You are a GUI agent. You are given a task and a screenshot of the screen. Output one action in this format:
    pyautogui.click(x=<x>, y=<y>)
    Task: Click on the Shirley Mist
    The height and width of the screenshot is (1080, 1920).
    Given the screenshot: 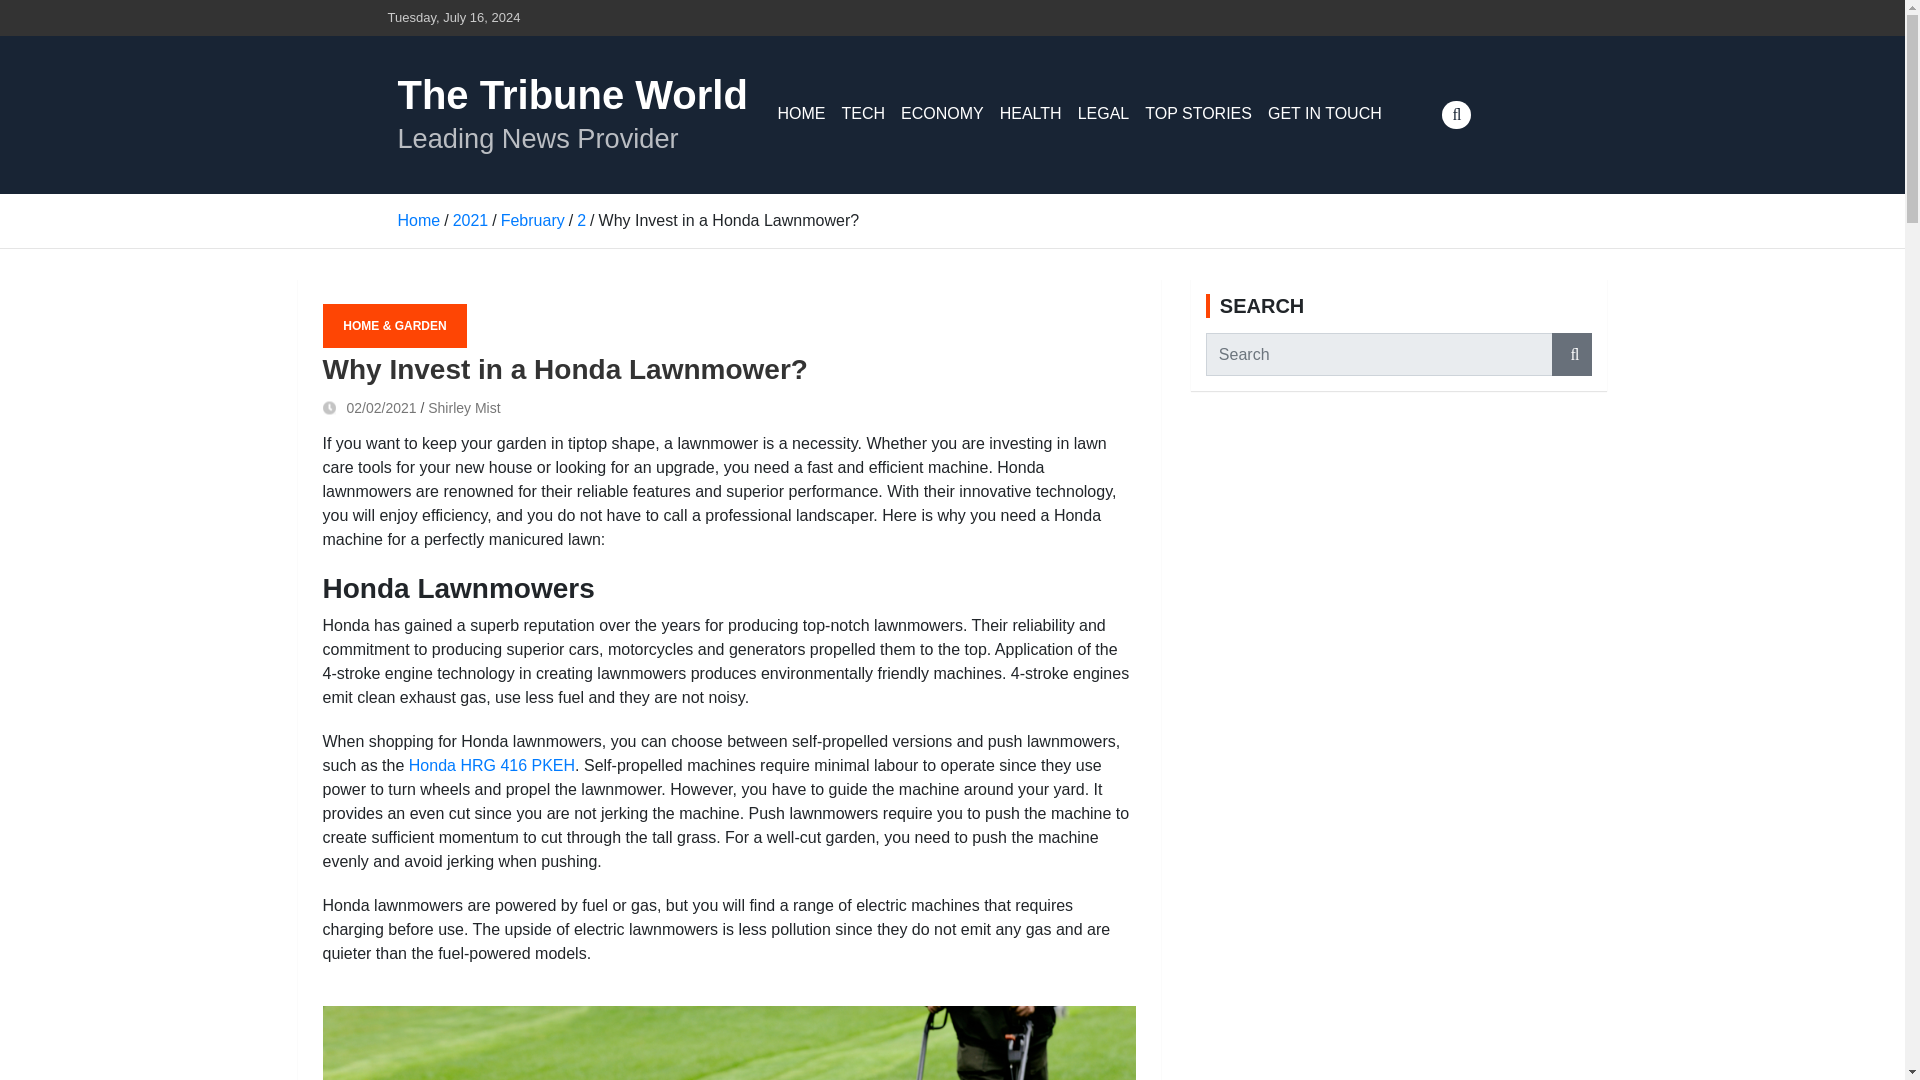 What is the action you would take?
    pyautogui.click(x=464, y=407)
    